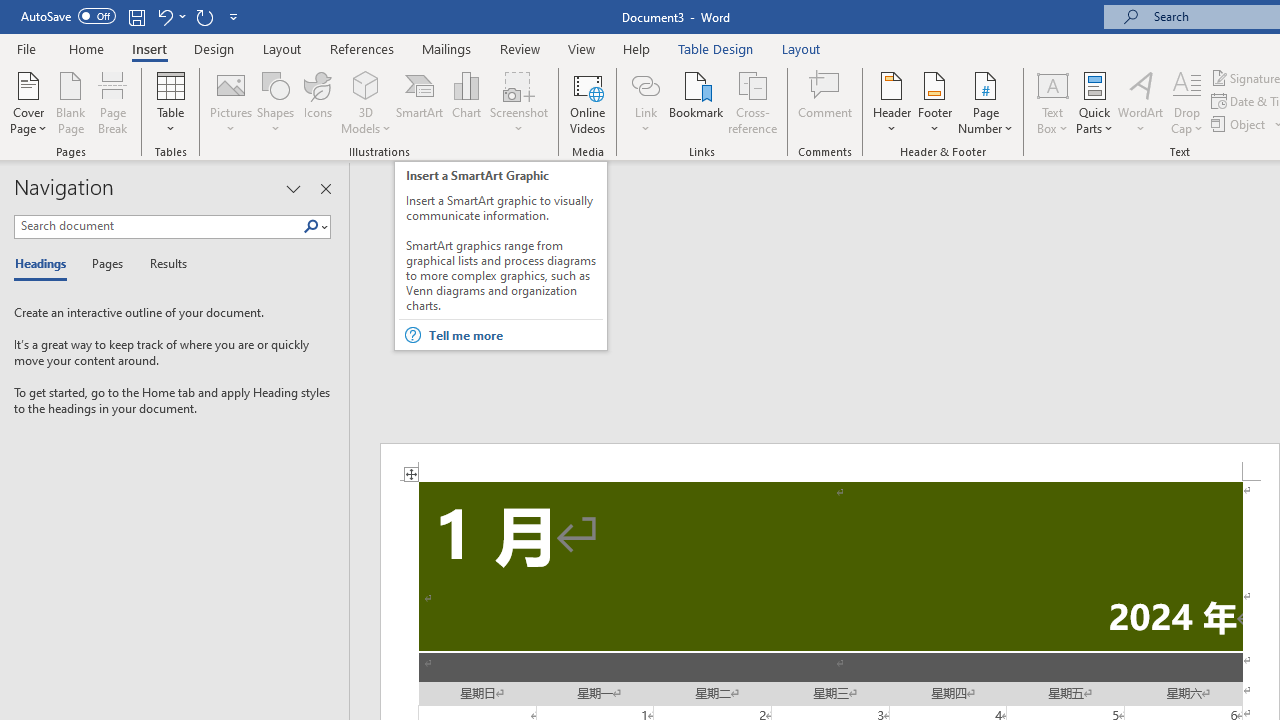 Image resolution: width=1280 pixels, height=720 pixels. What do you see at coordinates (752, 102) in the screenshot?
I see `Cross-reference...` at bounding box center [752, 102].